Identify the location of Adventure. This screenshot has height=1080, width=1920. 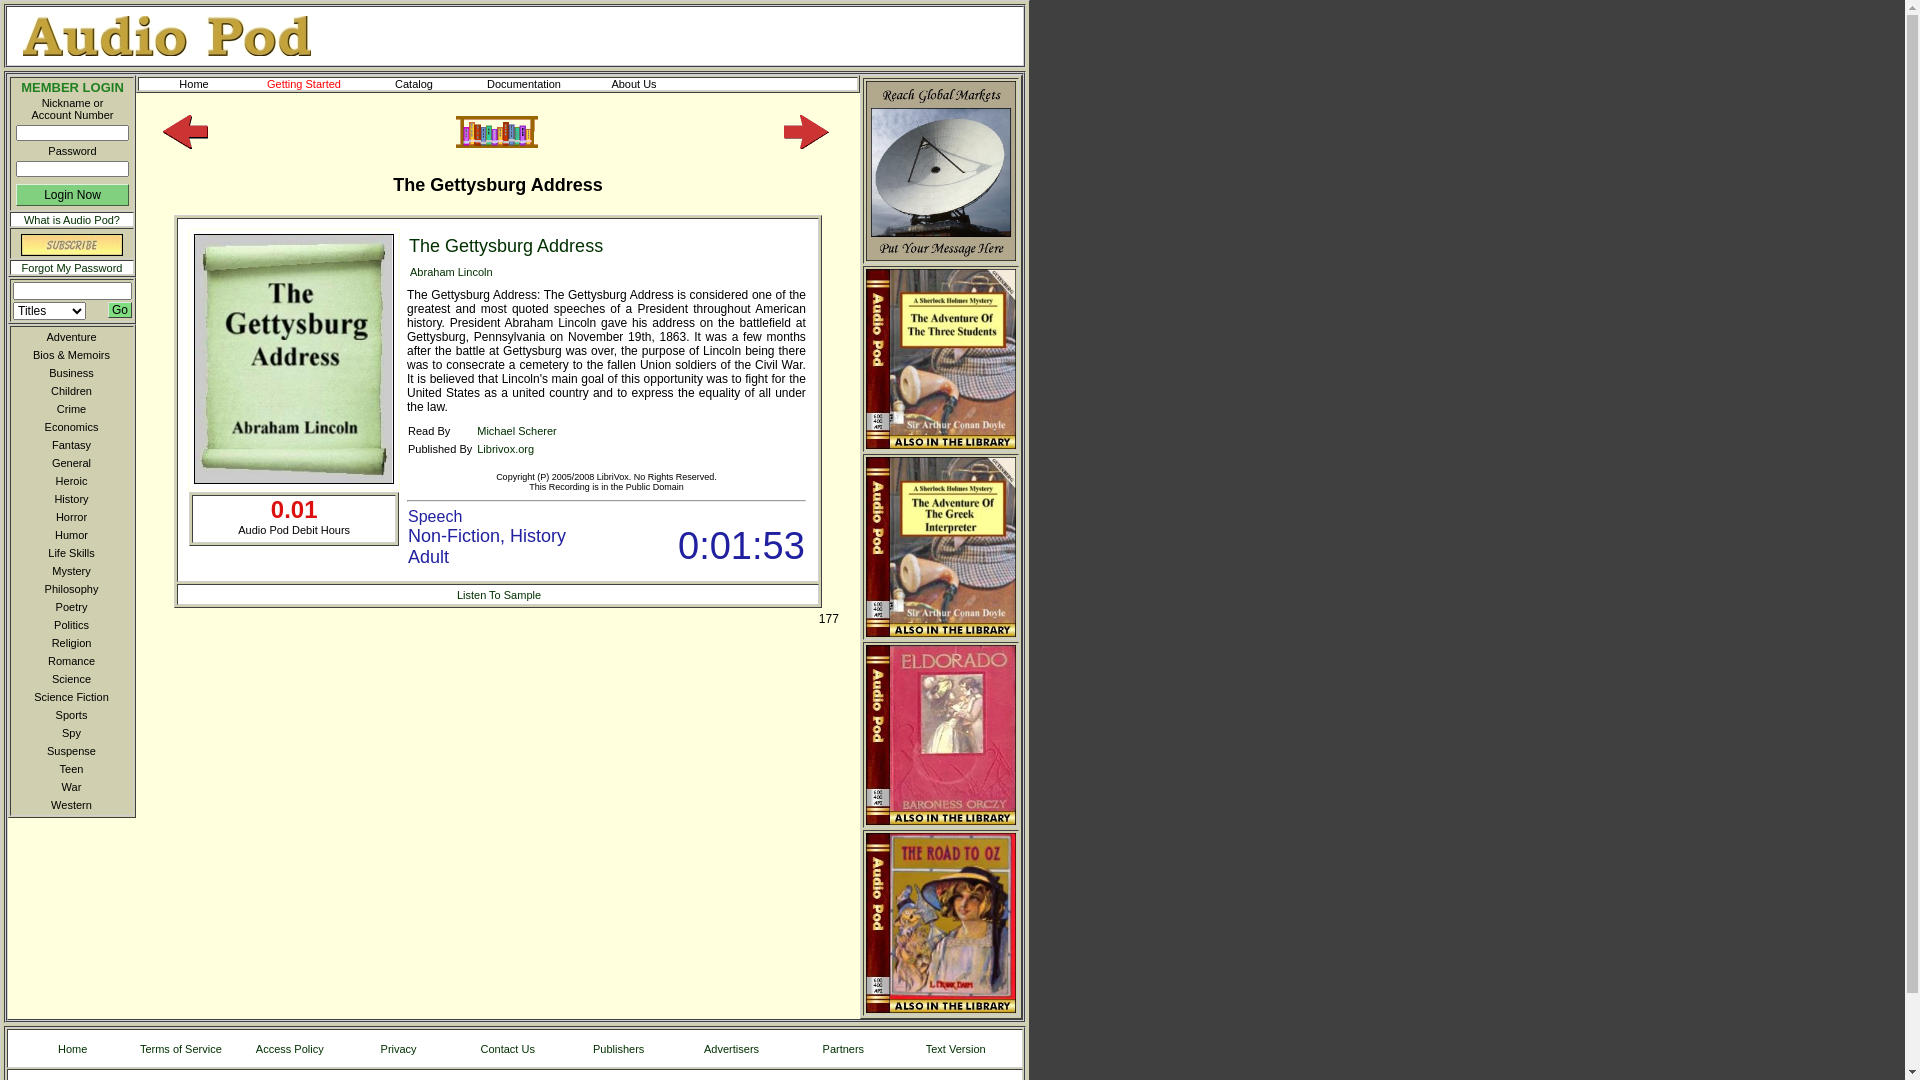
(69, 337).